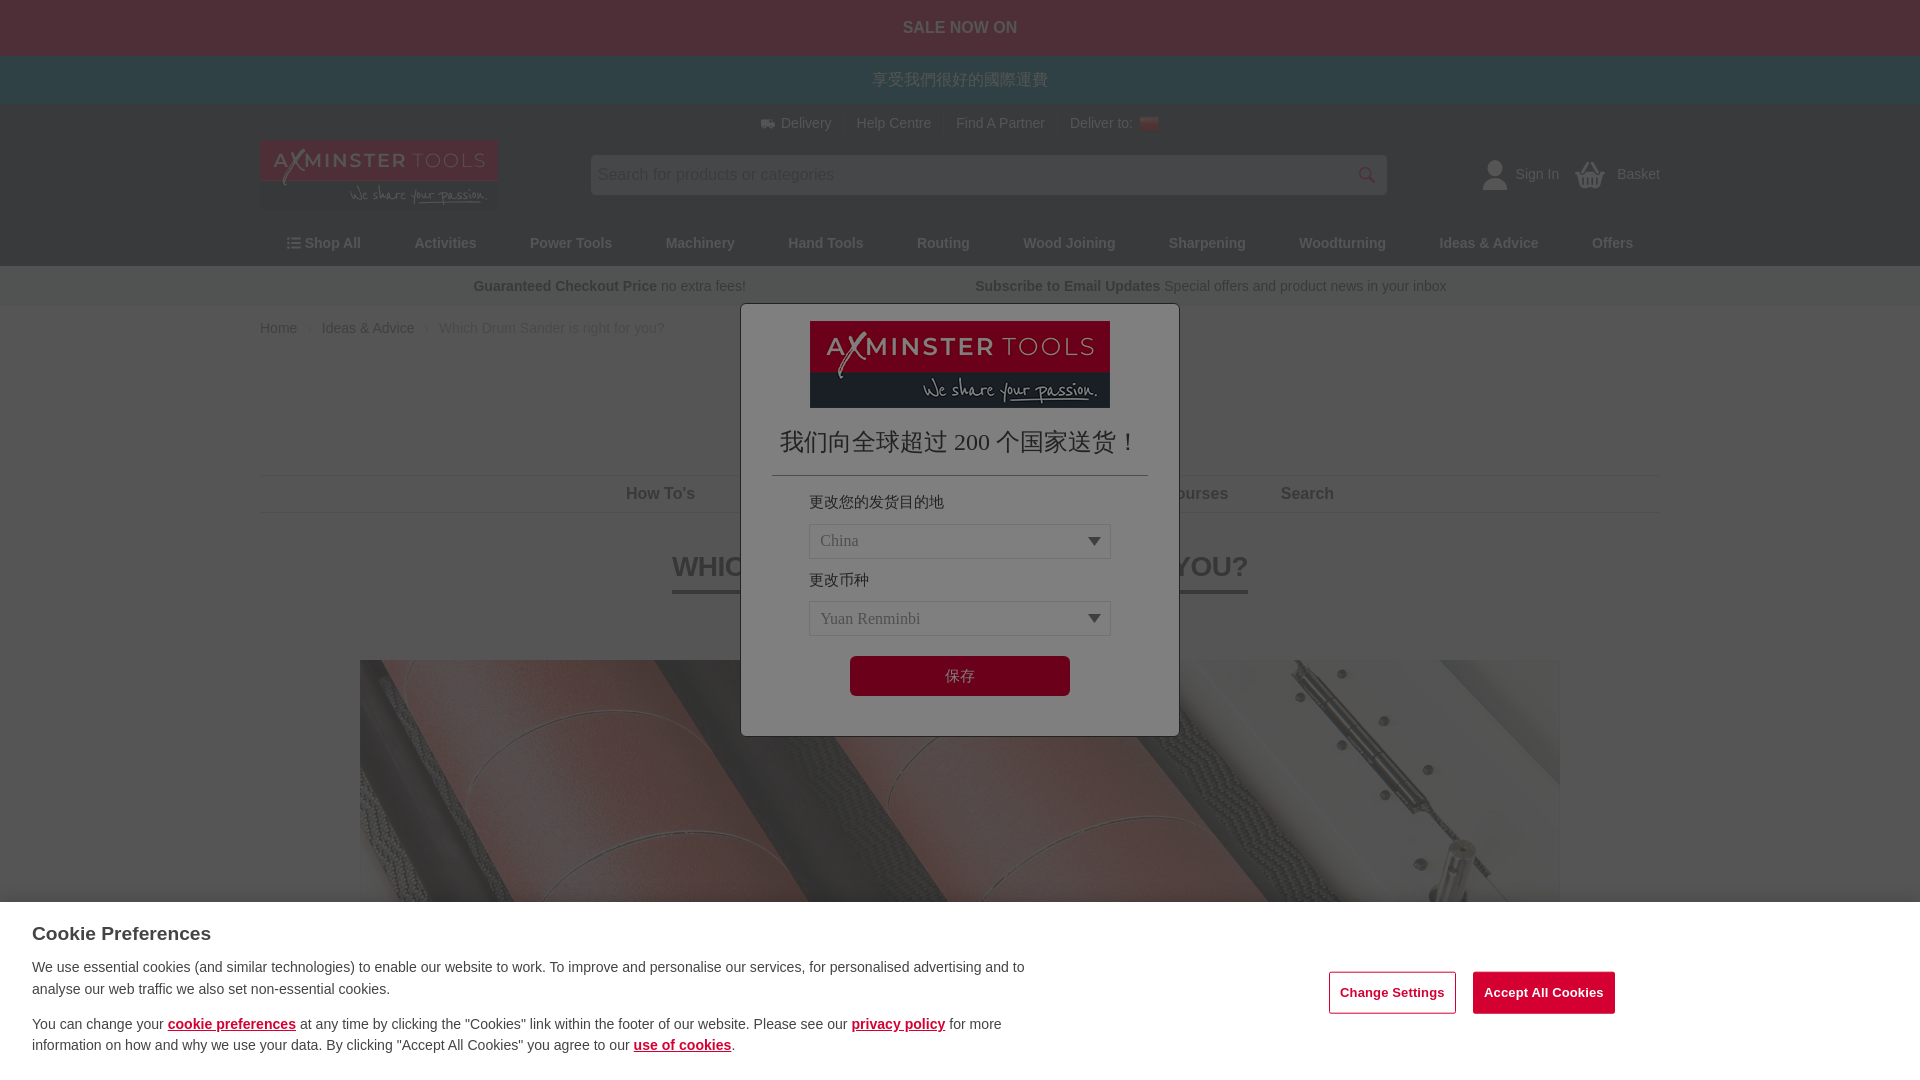 The image size is (1920, 1080). What do you see at coordinates (962, 493) in the screenshot?
I see `Community` at bounding box center [962, 493].